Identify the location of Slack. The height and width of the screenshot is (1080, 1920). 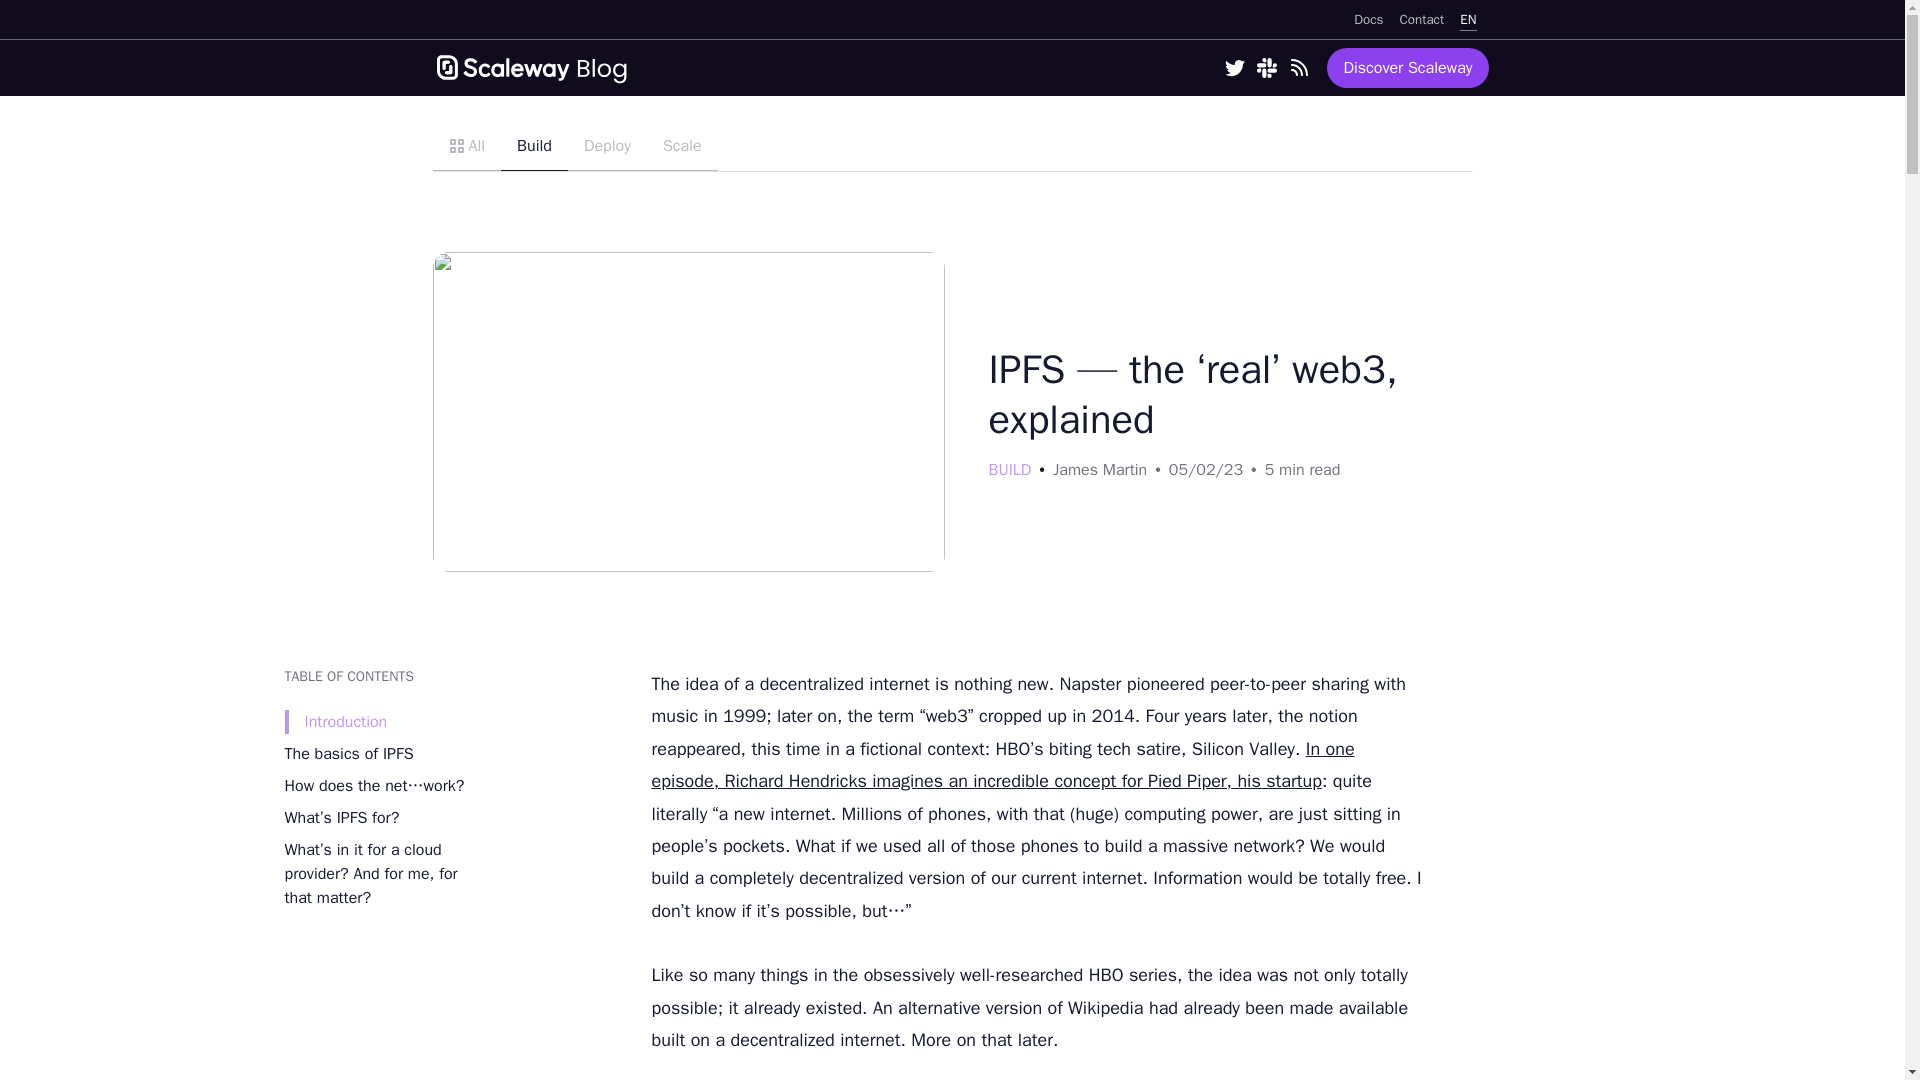
(1266, 68).